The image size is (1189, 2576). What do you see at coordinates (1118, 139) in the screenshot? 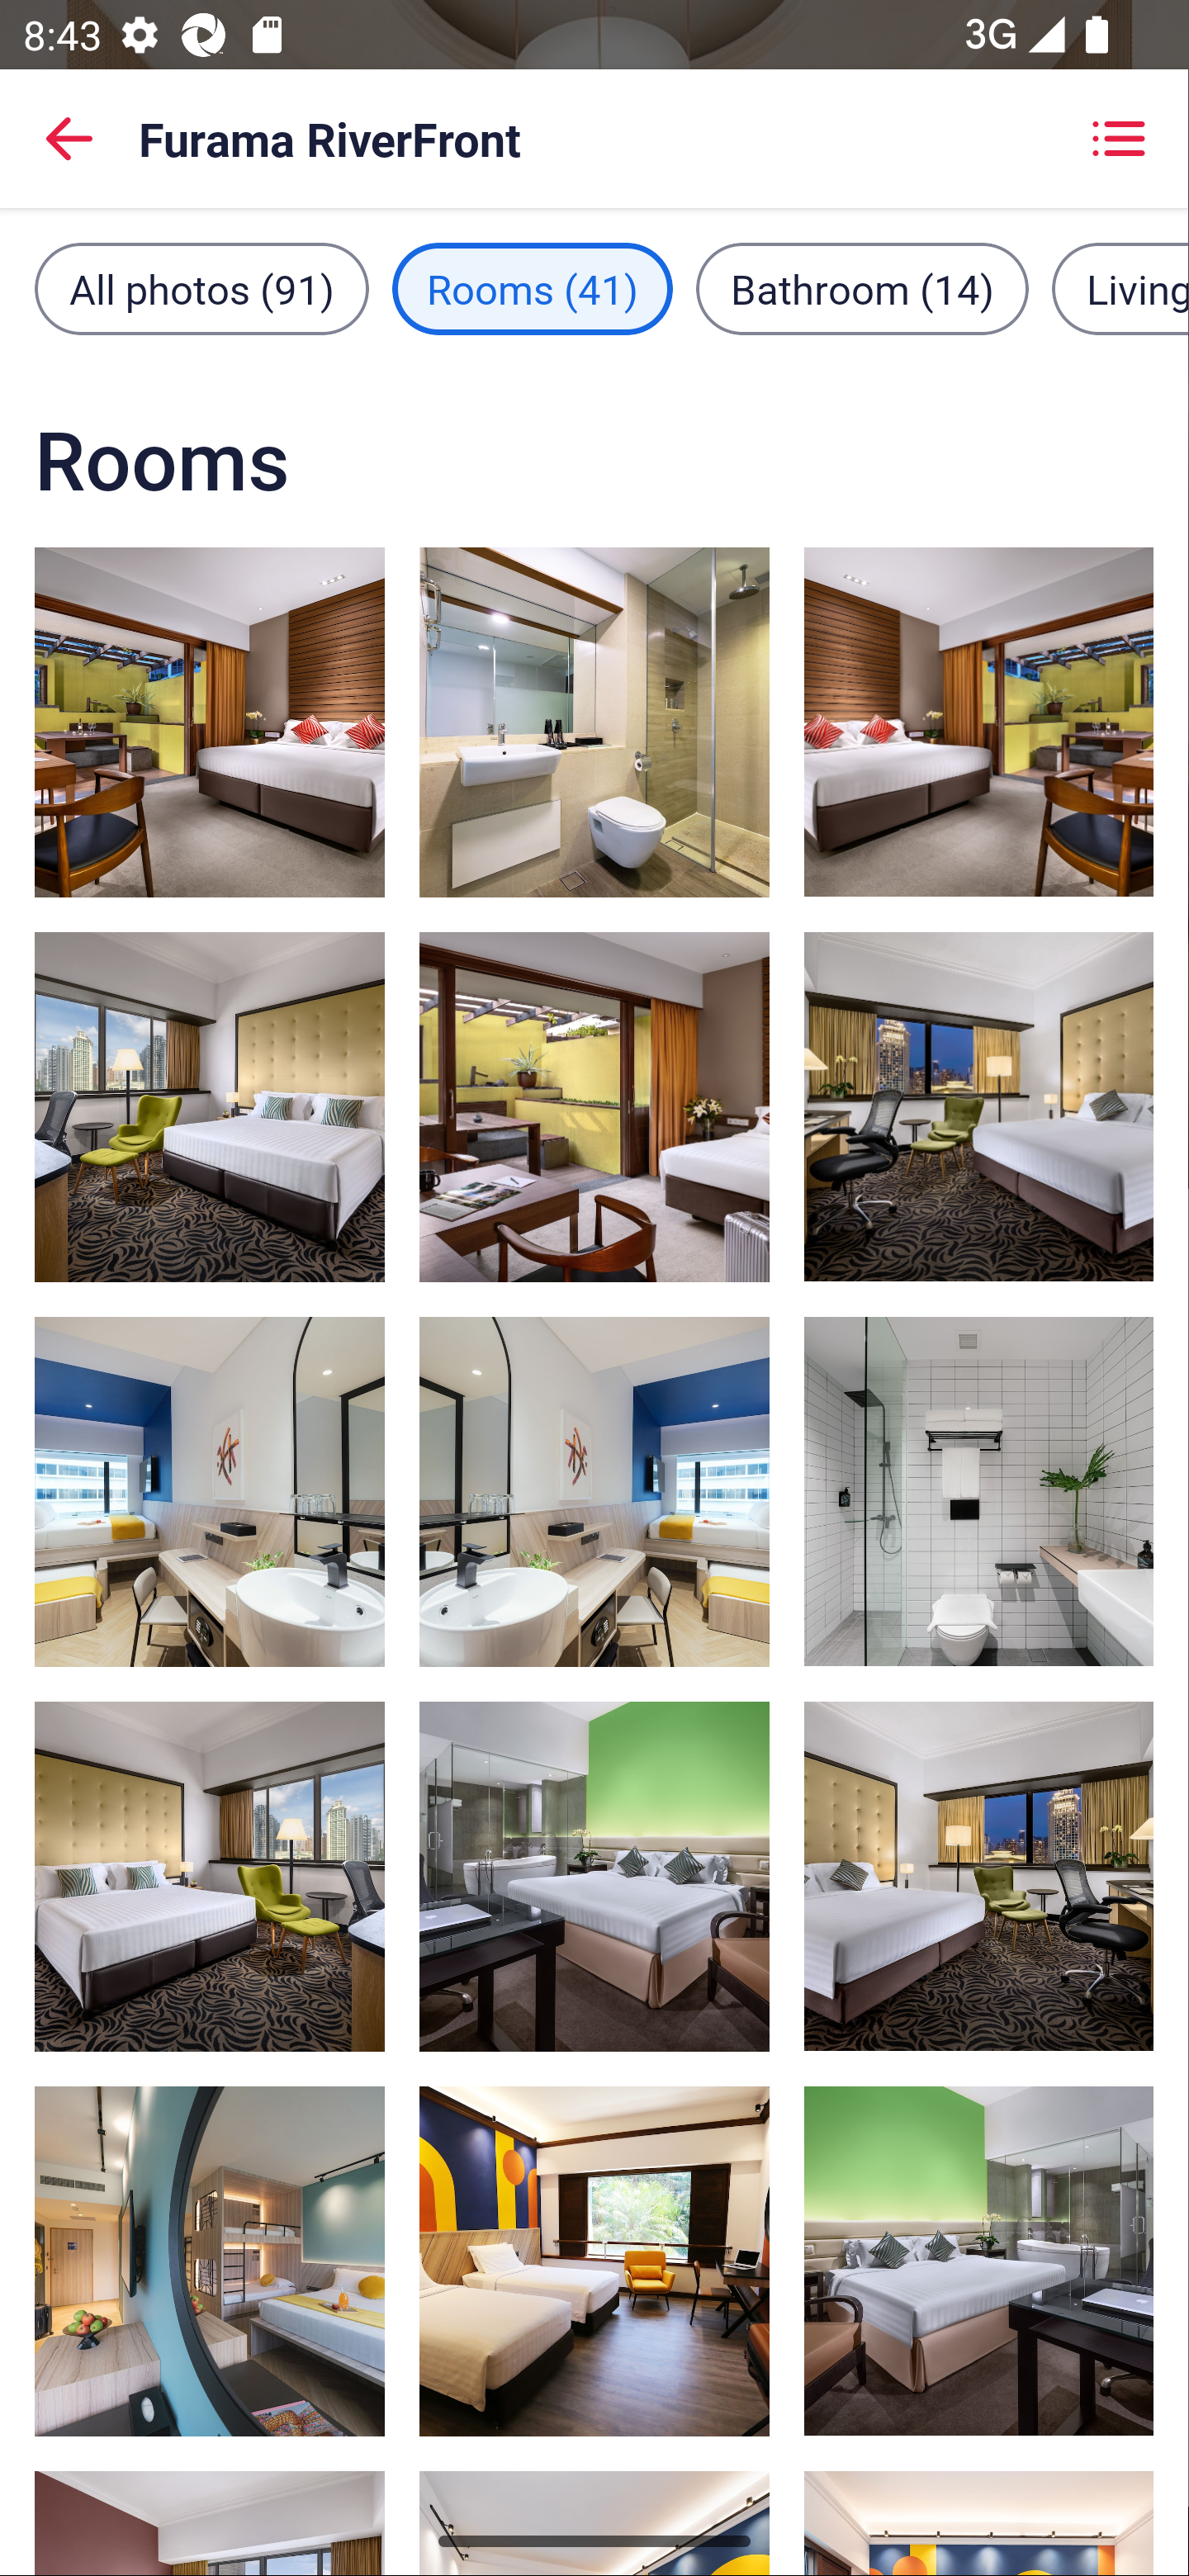
I see `Showing grid view` at bounding box center [1118, 139].